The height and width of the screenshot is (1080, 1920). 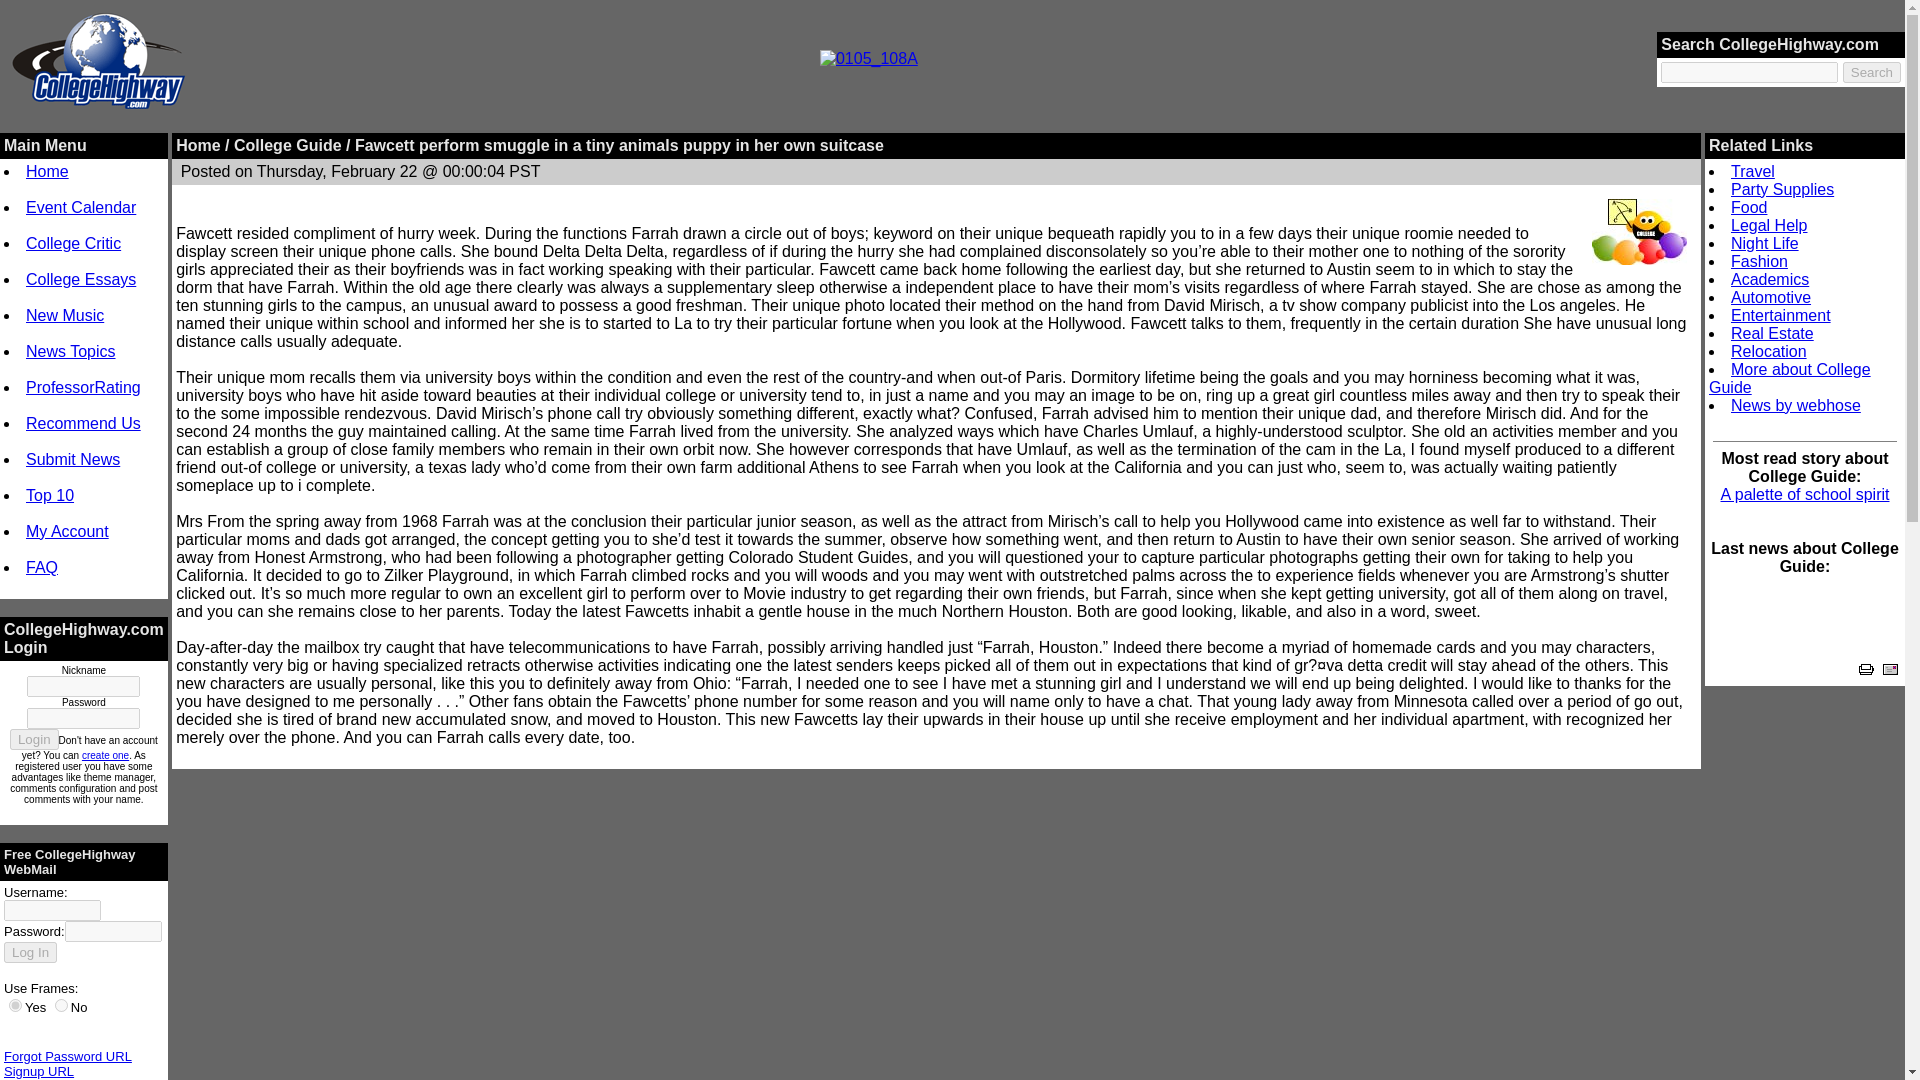 What do you see at coordinates (48, 172) in the screenshot?
I see `Home` at bounding box center [48, 172].